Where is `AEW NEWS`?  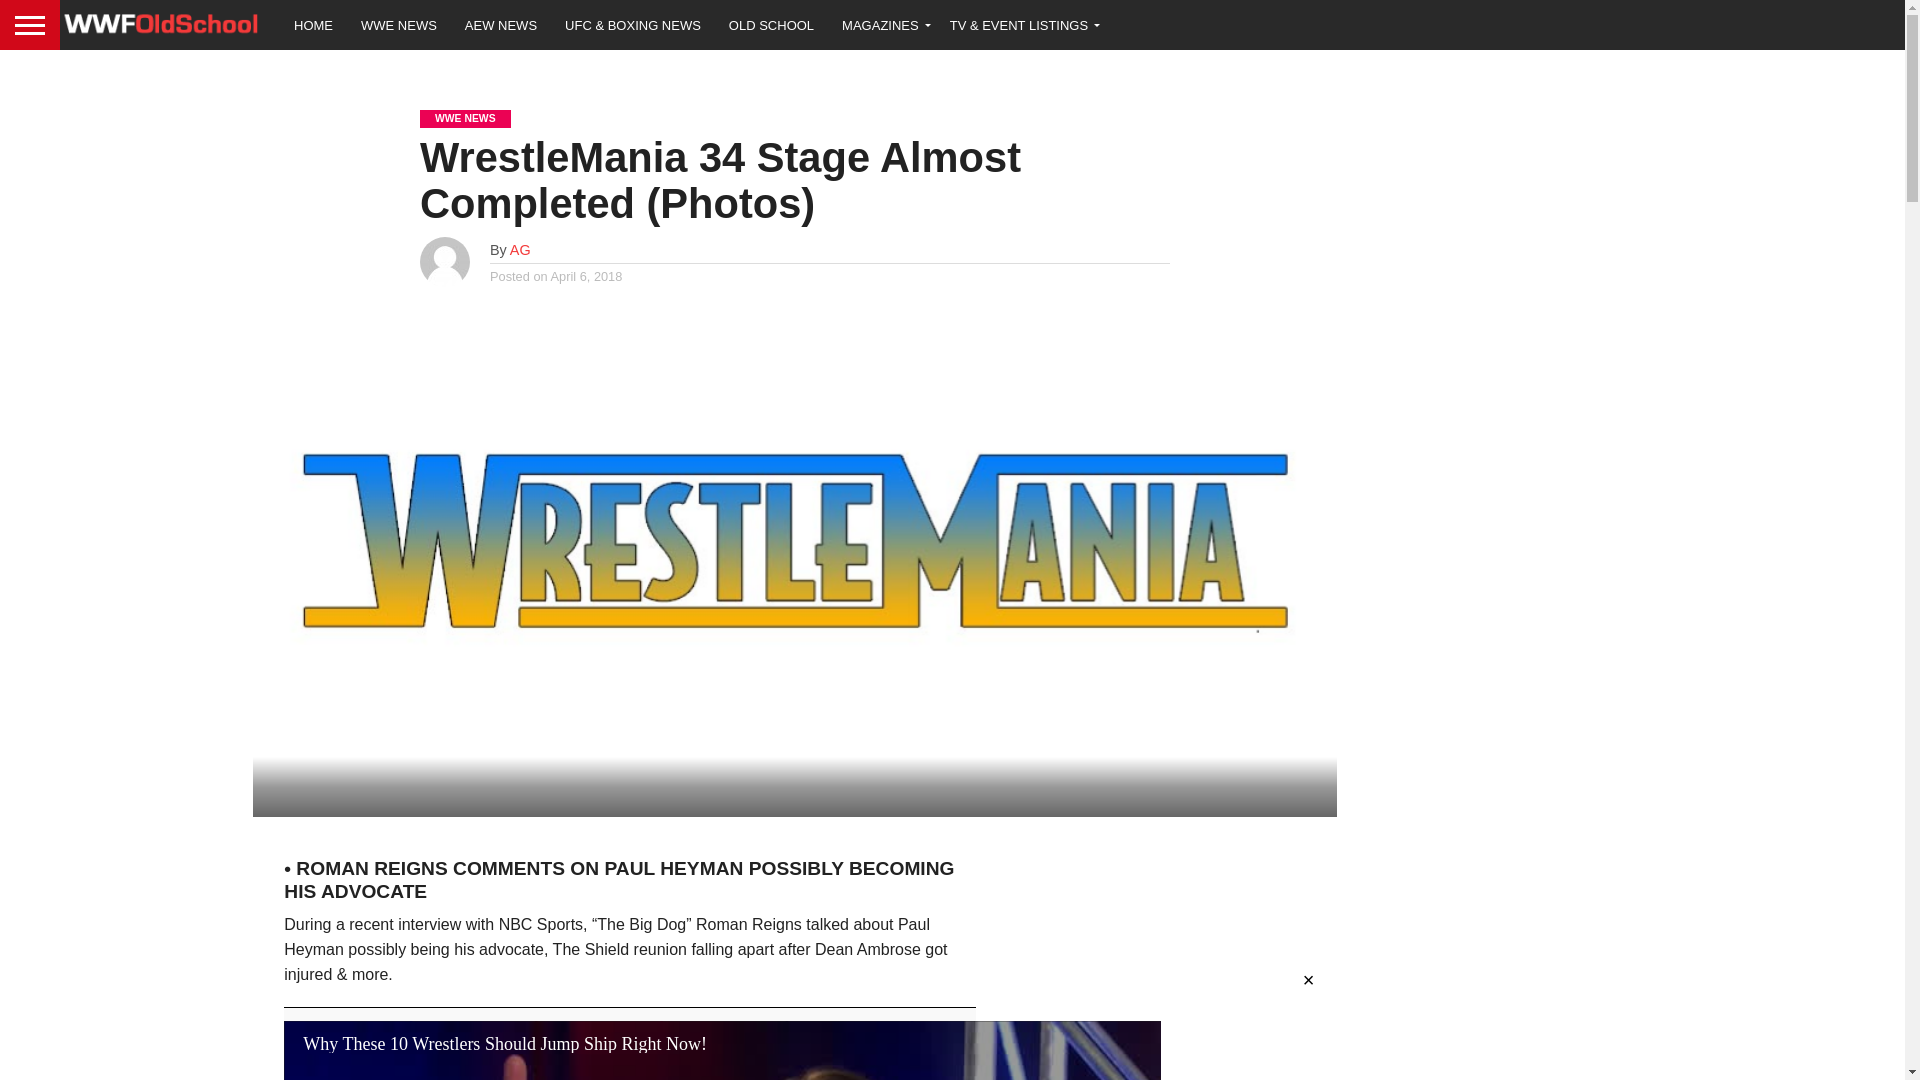
AEW NEWS is located at coordinates (501, 24).